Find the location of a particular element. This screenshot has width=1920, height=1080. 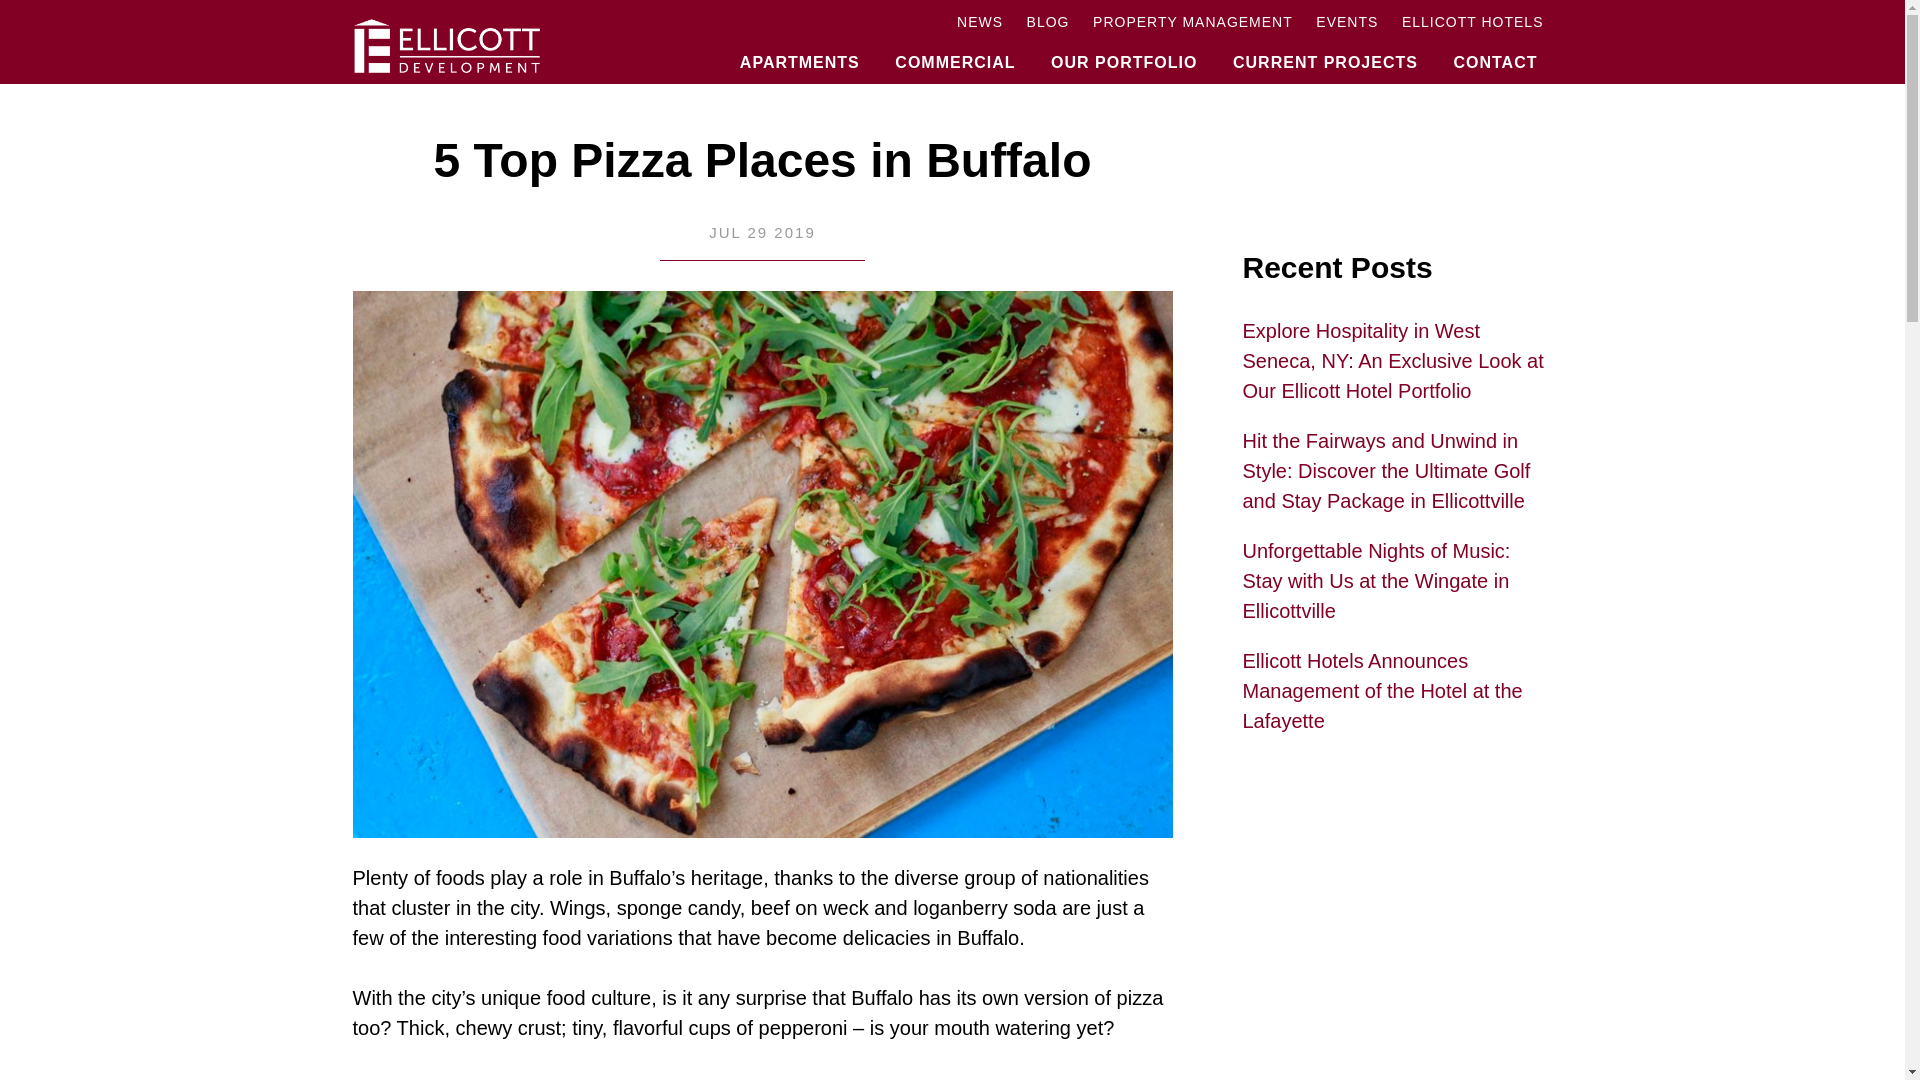

ELLICOTT DEVELOPMENT is located at coordinates (521, 46).